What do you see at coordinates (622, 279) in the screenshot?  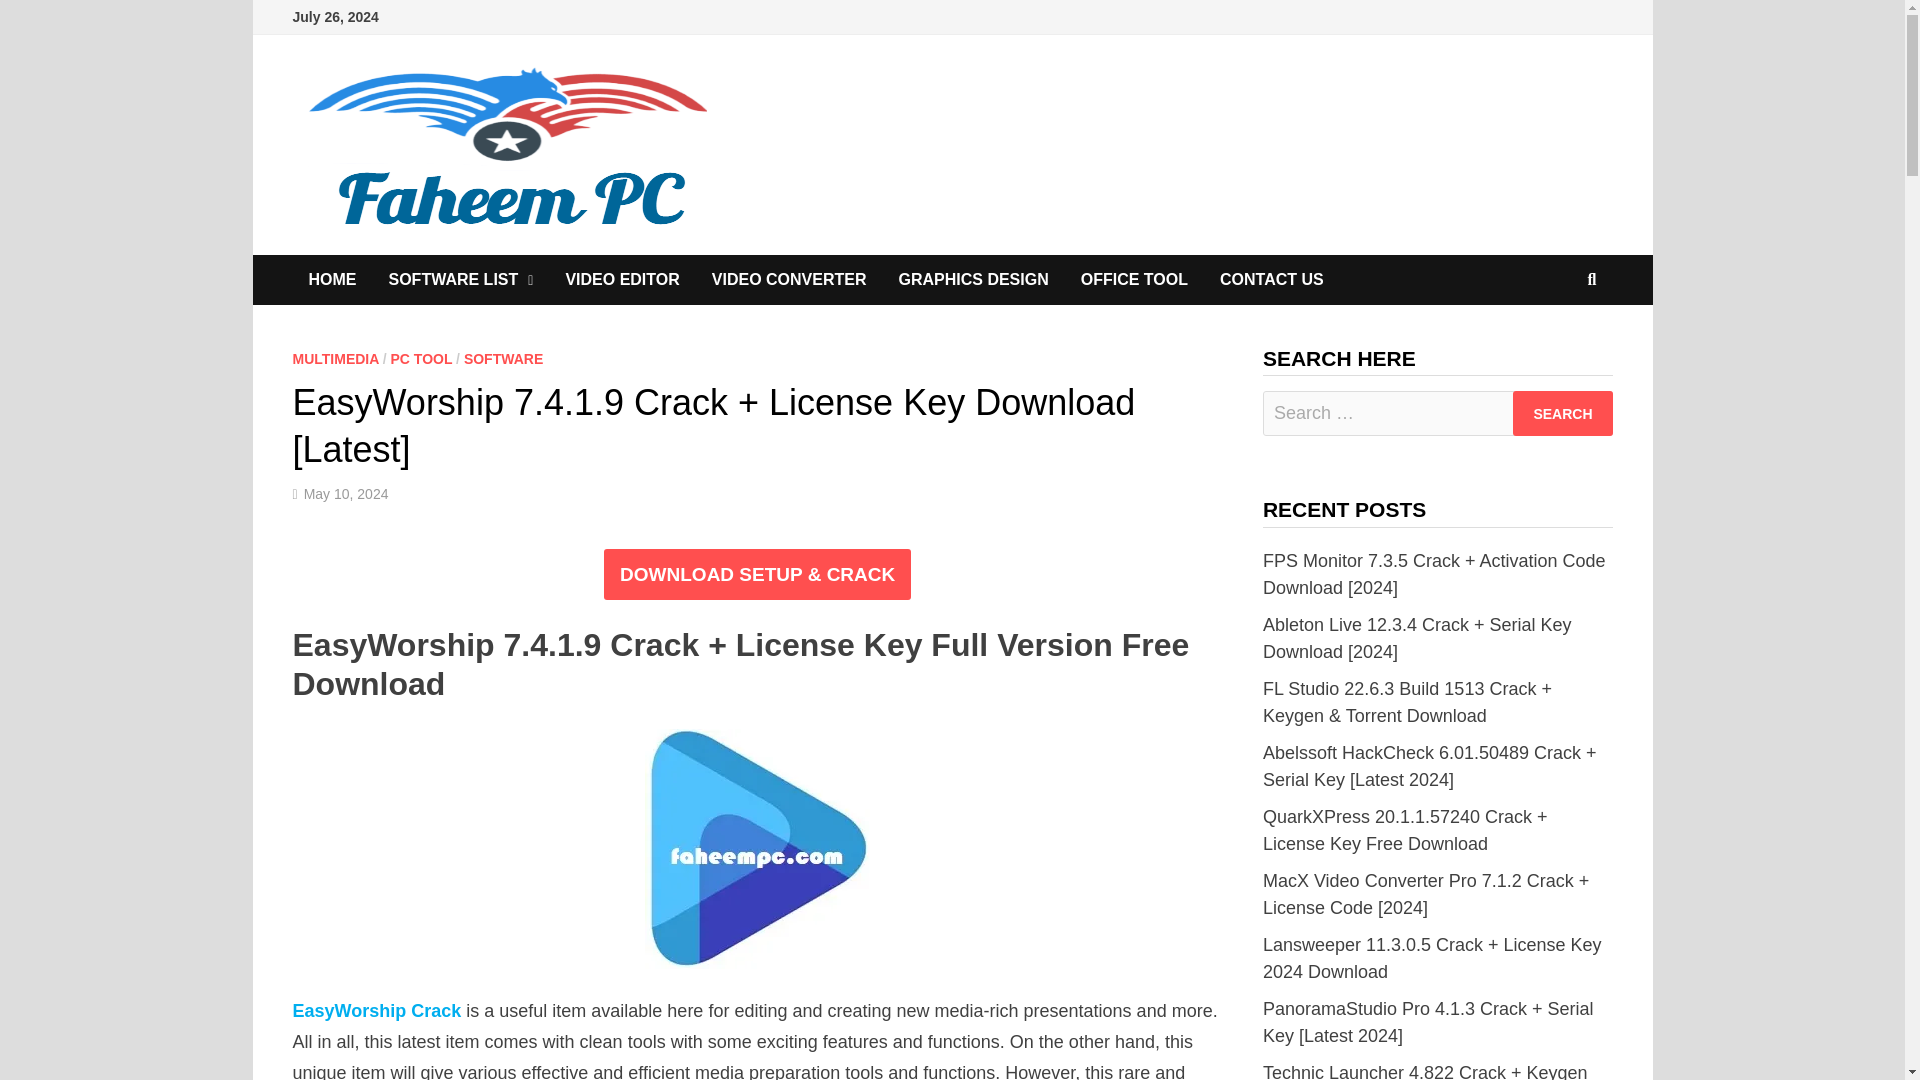 I see `VIDEO EDITOR` at bounding box center [622, 279].